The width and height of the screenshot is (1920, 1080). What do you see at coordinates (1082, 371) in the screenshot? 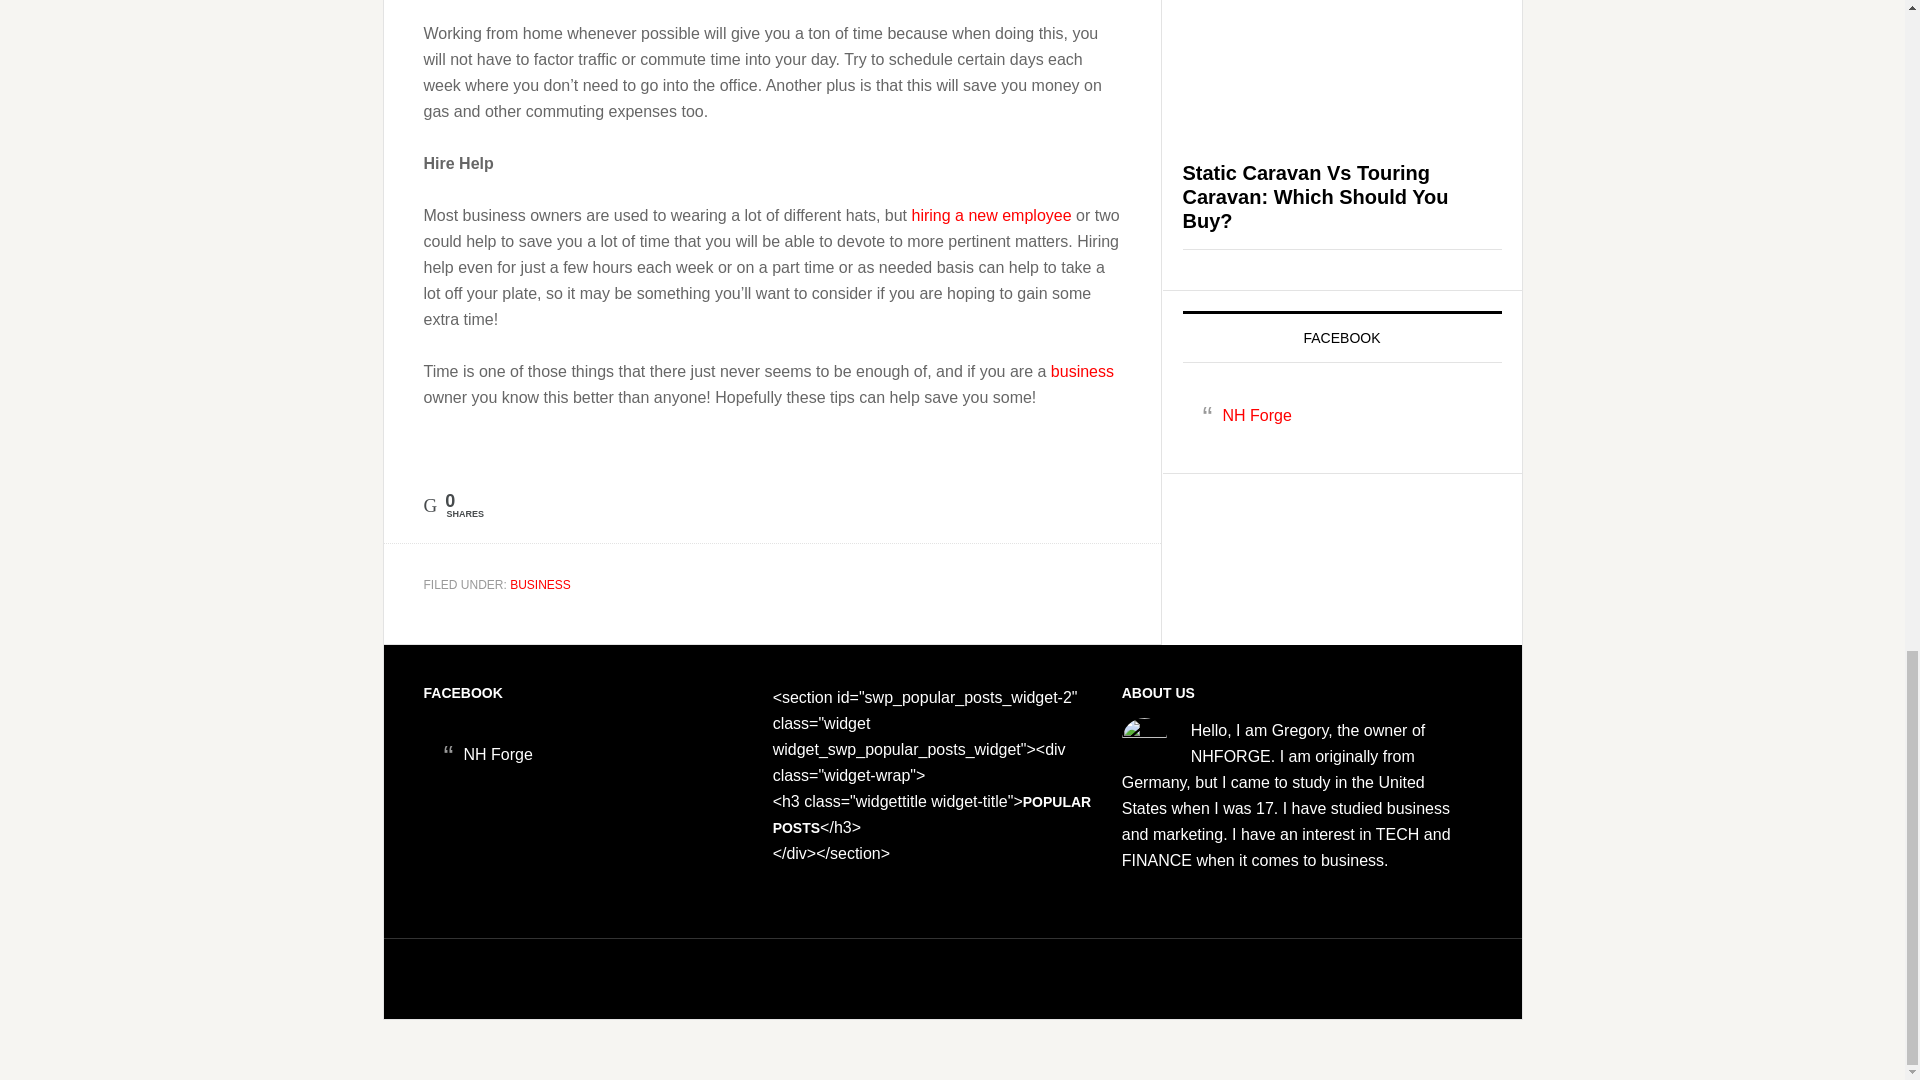
I see `business` at bounding box center [1082, 371].